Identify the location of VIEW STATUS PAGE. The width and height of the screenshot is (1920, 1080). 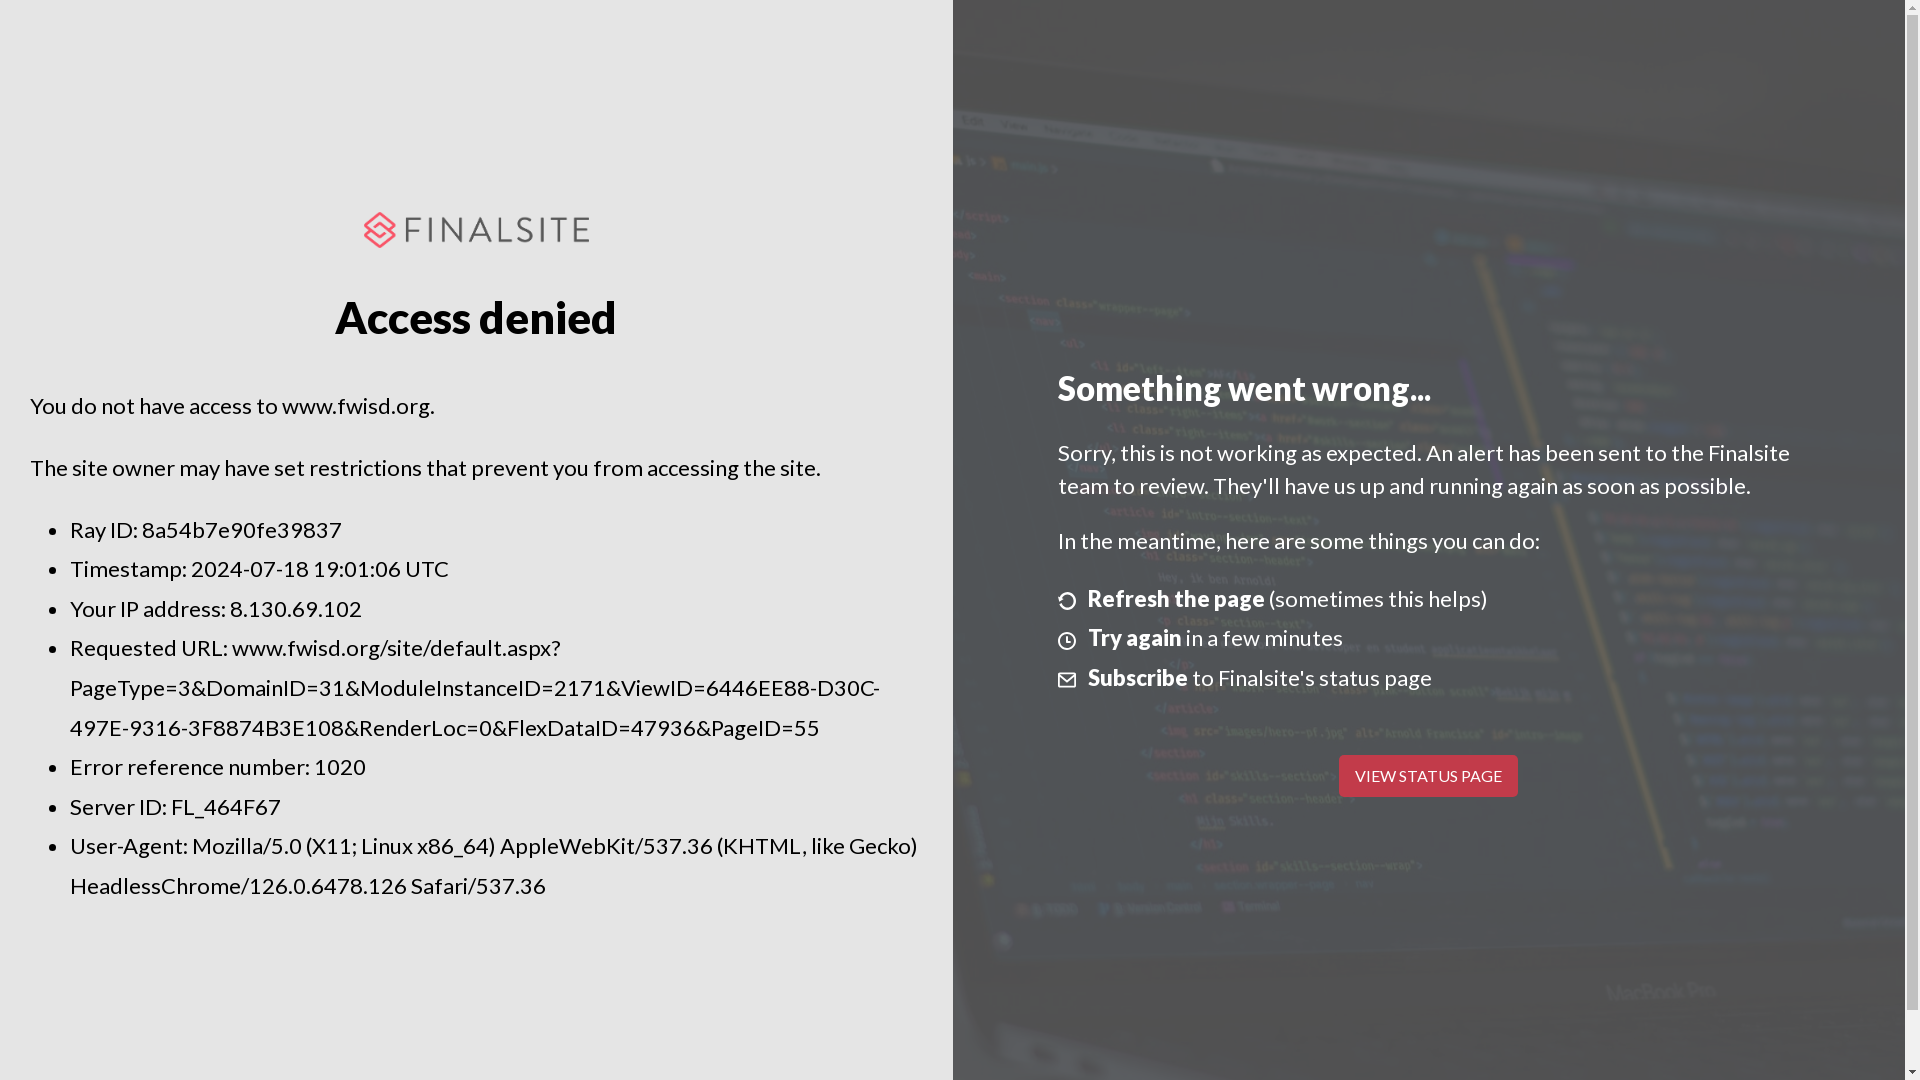
(1428, 776).